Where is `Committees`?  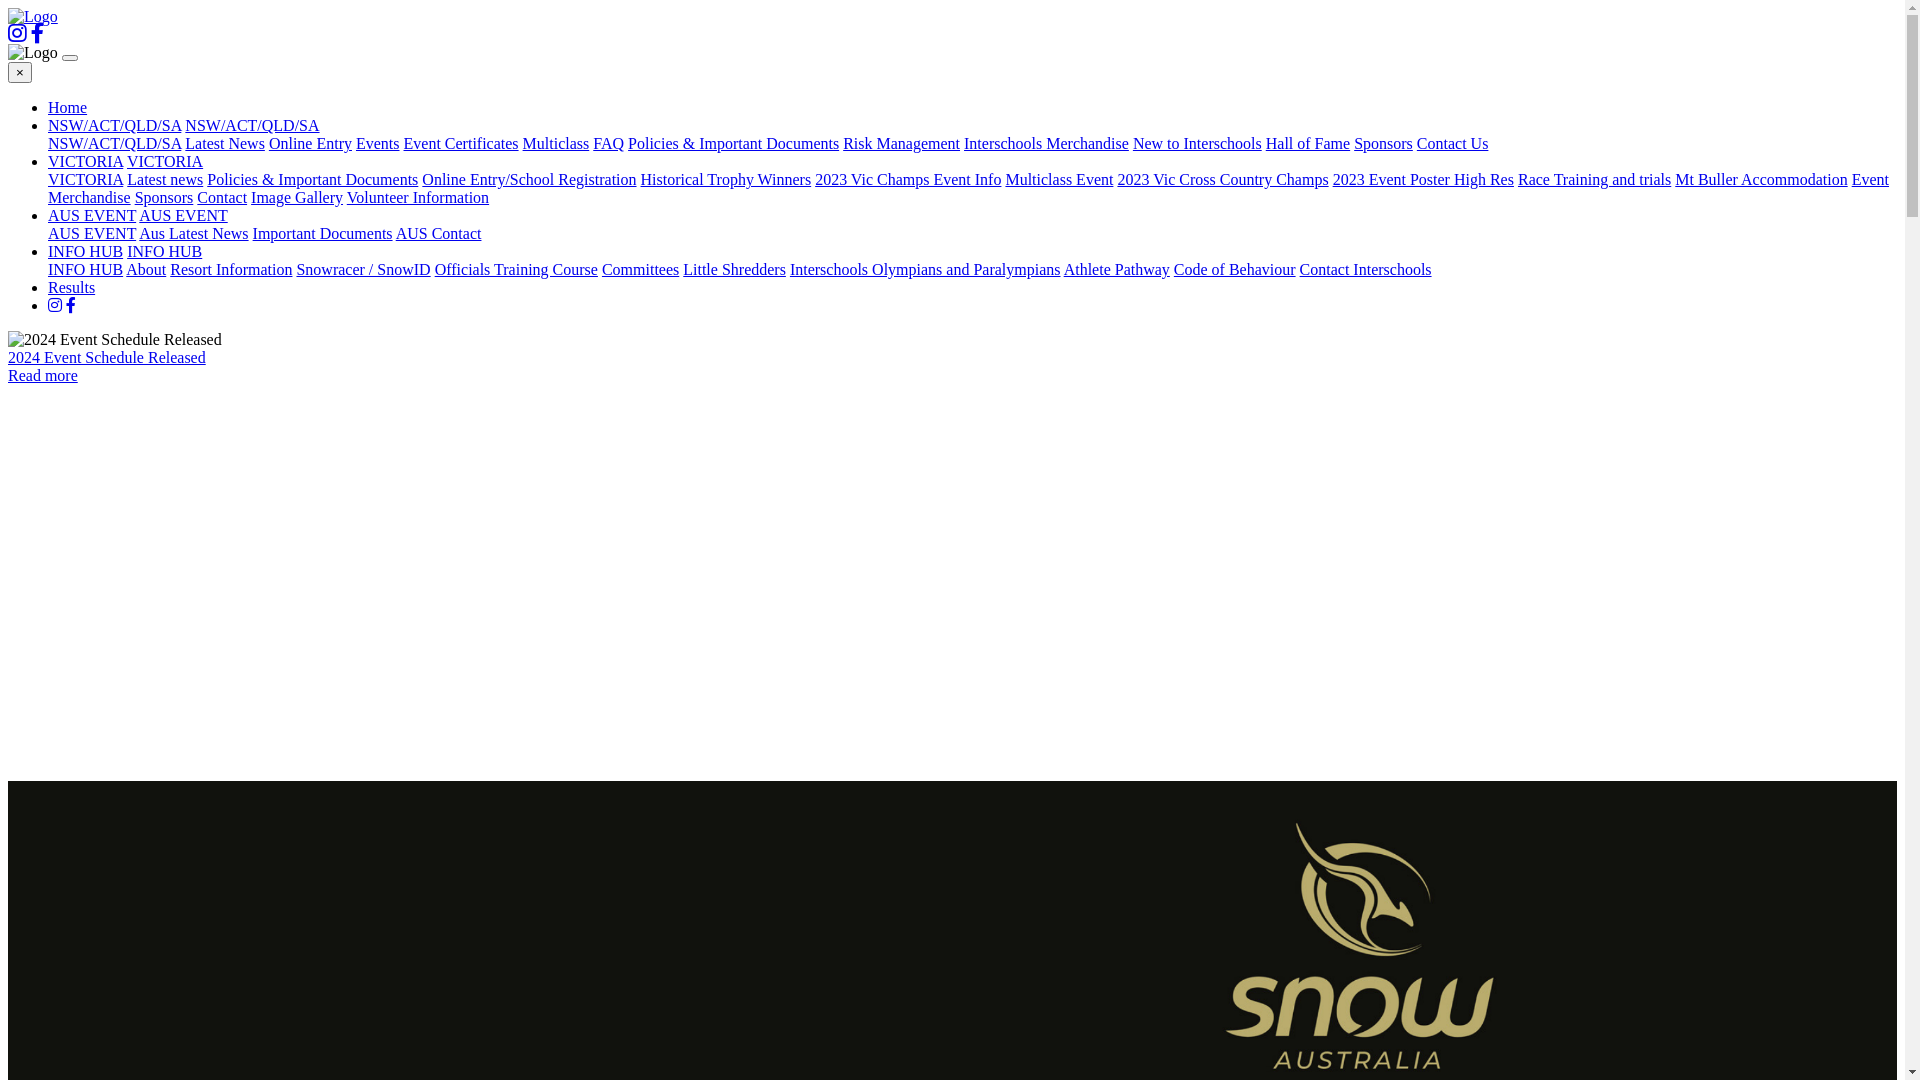
Committees is located at coordinates (640, 270).